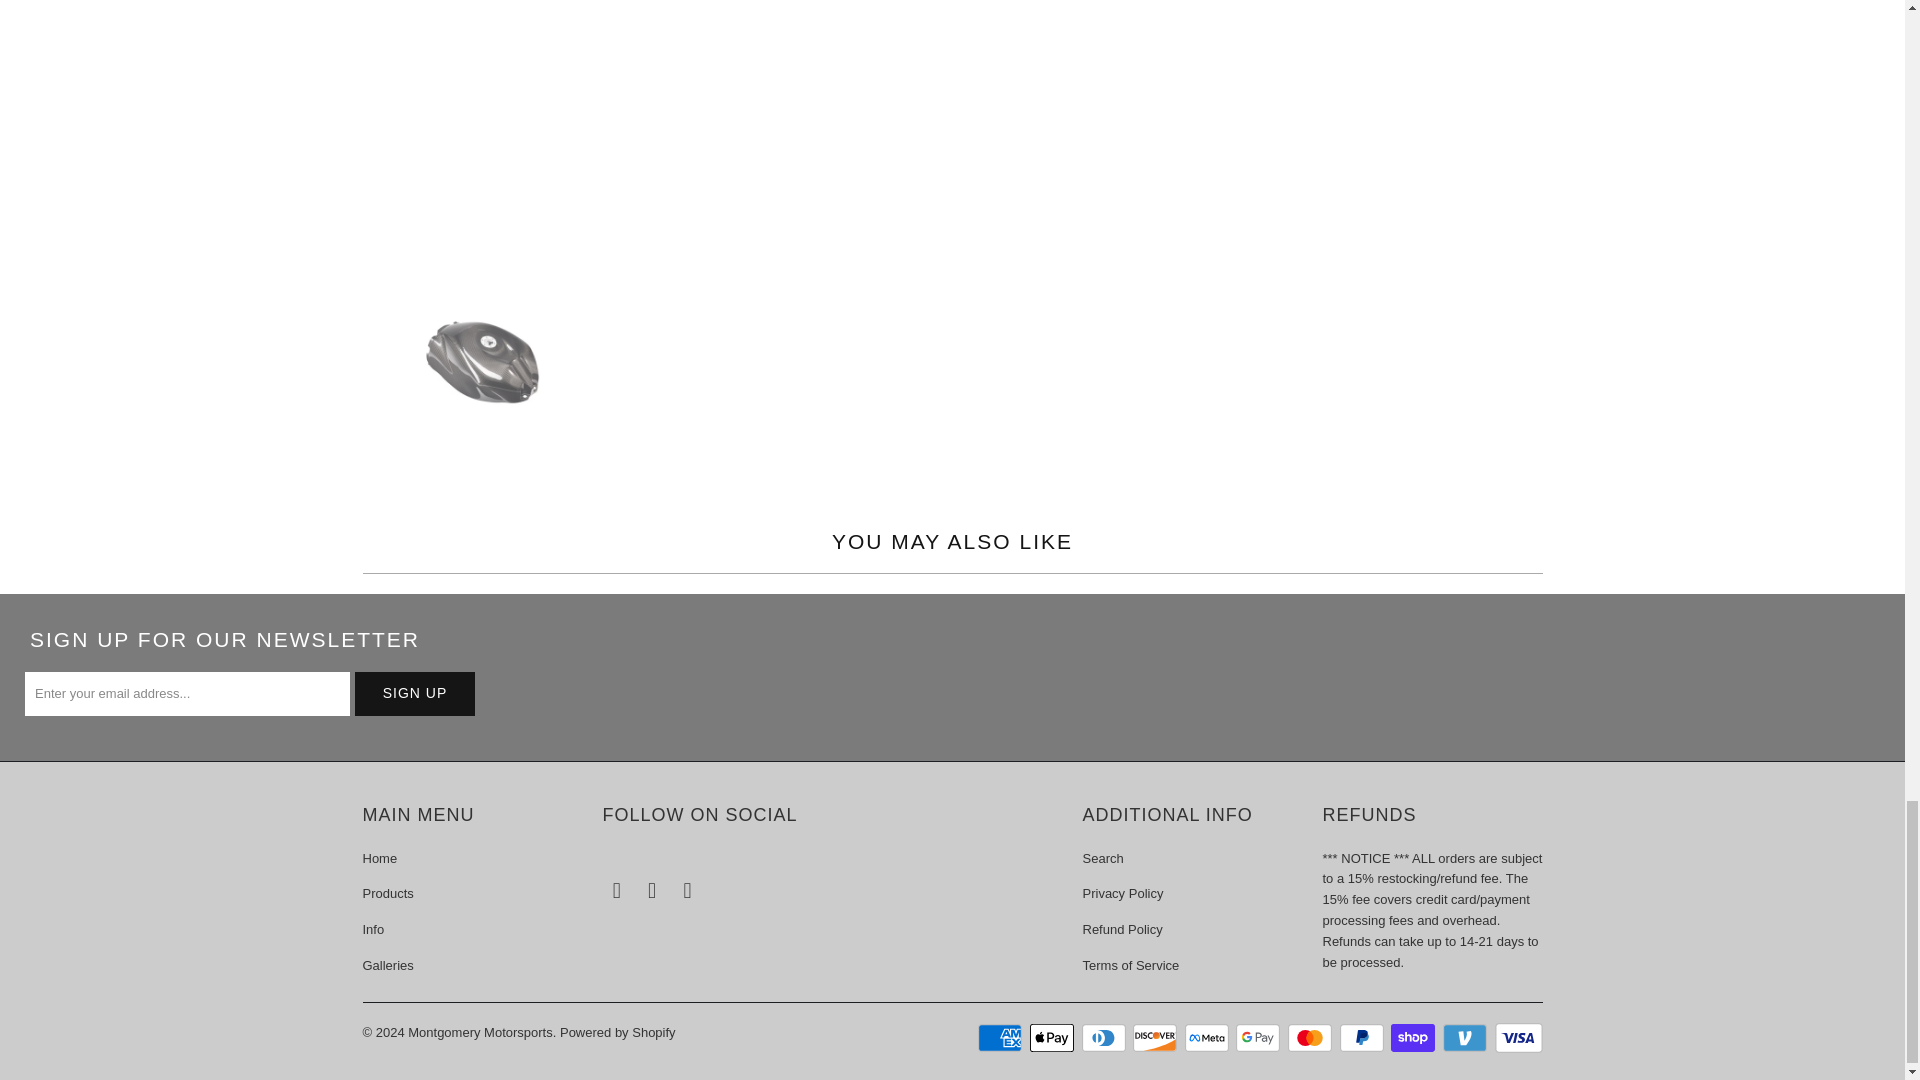 The image size is (1920, 1080). I want to click on Montgomery Motorsports on Facebook, so click(616, 890).